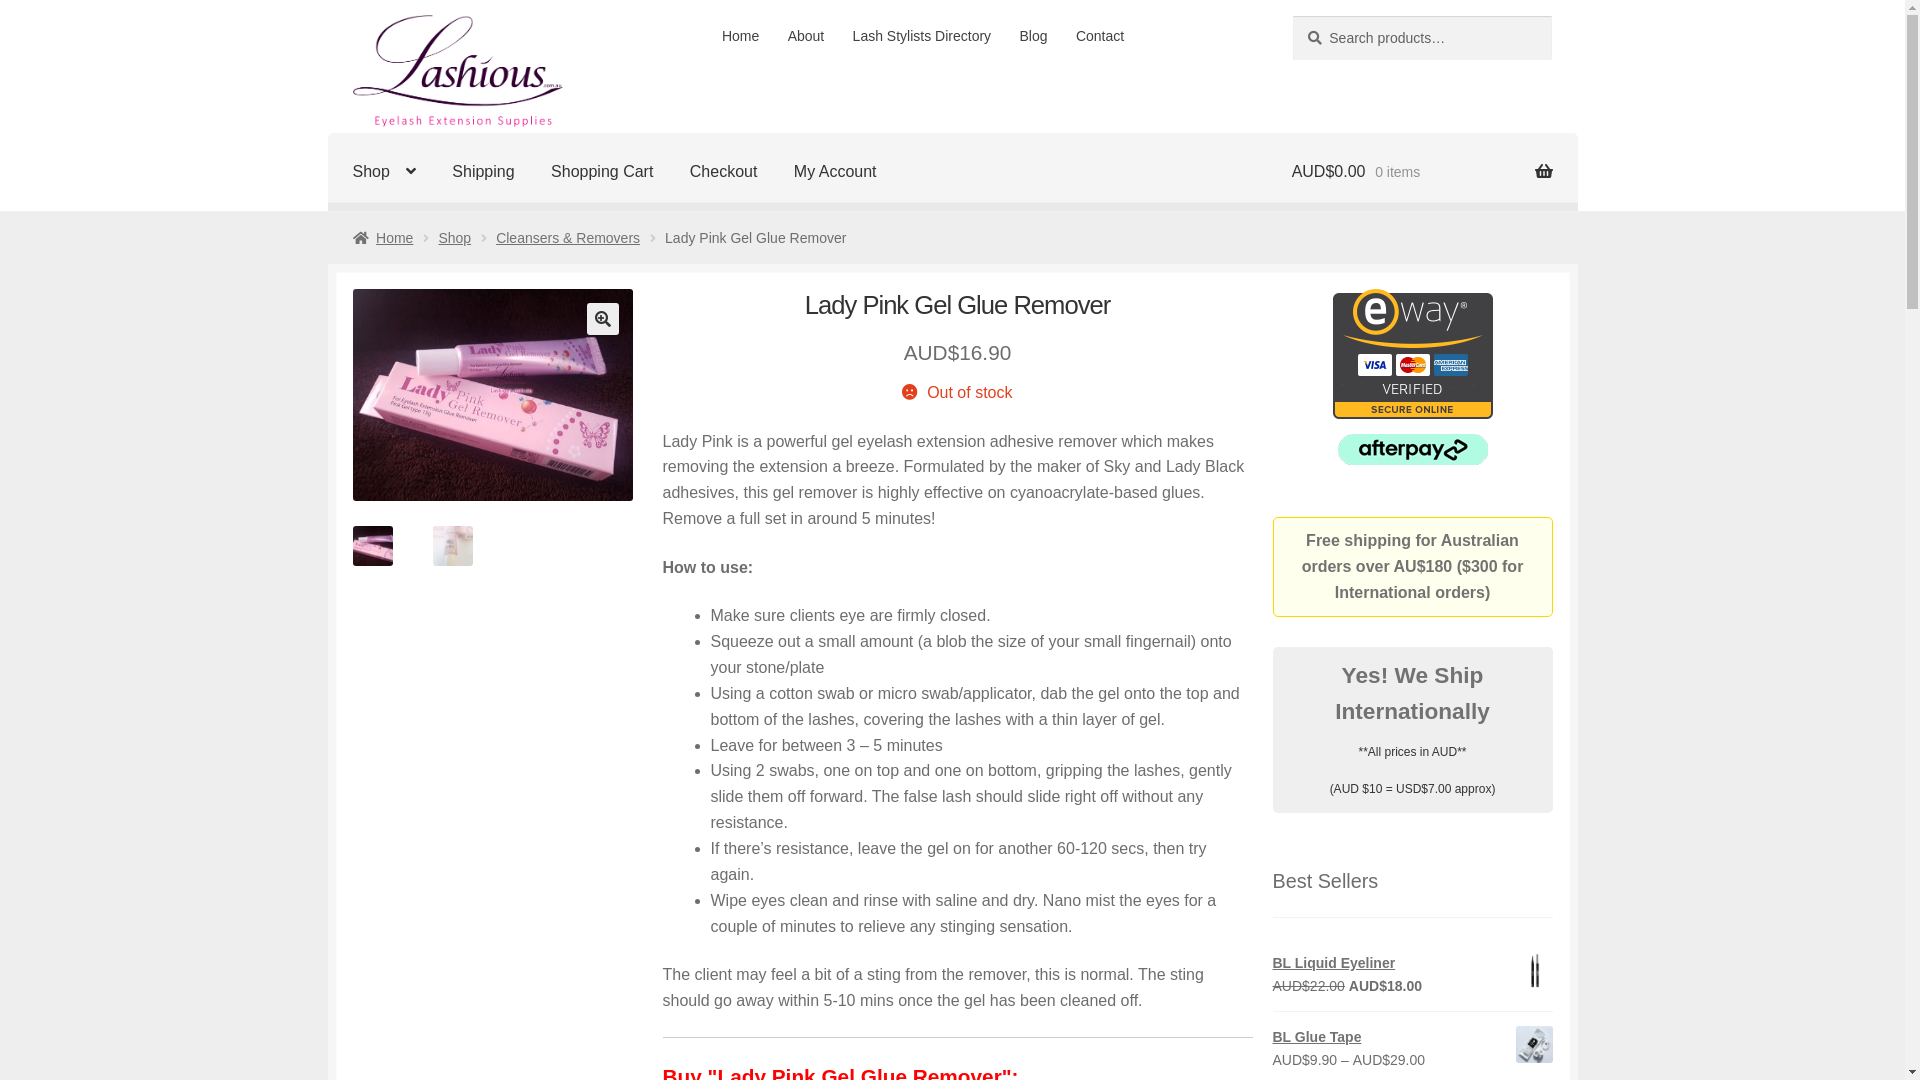 The height and width of the screenshot is (1080, 1920). What do you see at coordinates (352, 14) in the screenshot?
I see `Skip to navigation` at bounding box center [352, 14].